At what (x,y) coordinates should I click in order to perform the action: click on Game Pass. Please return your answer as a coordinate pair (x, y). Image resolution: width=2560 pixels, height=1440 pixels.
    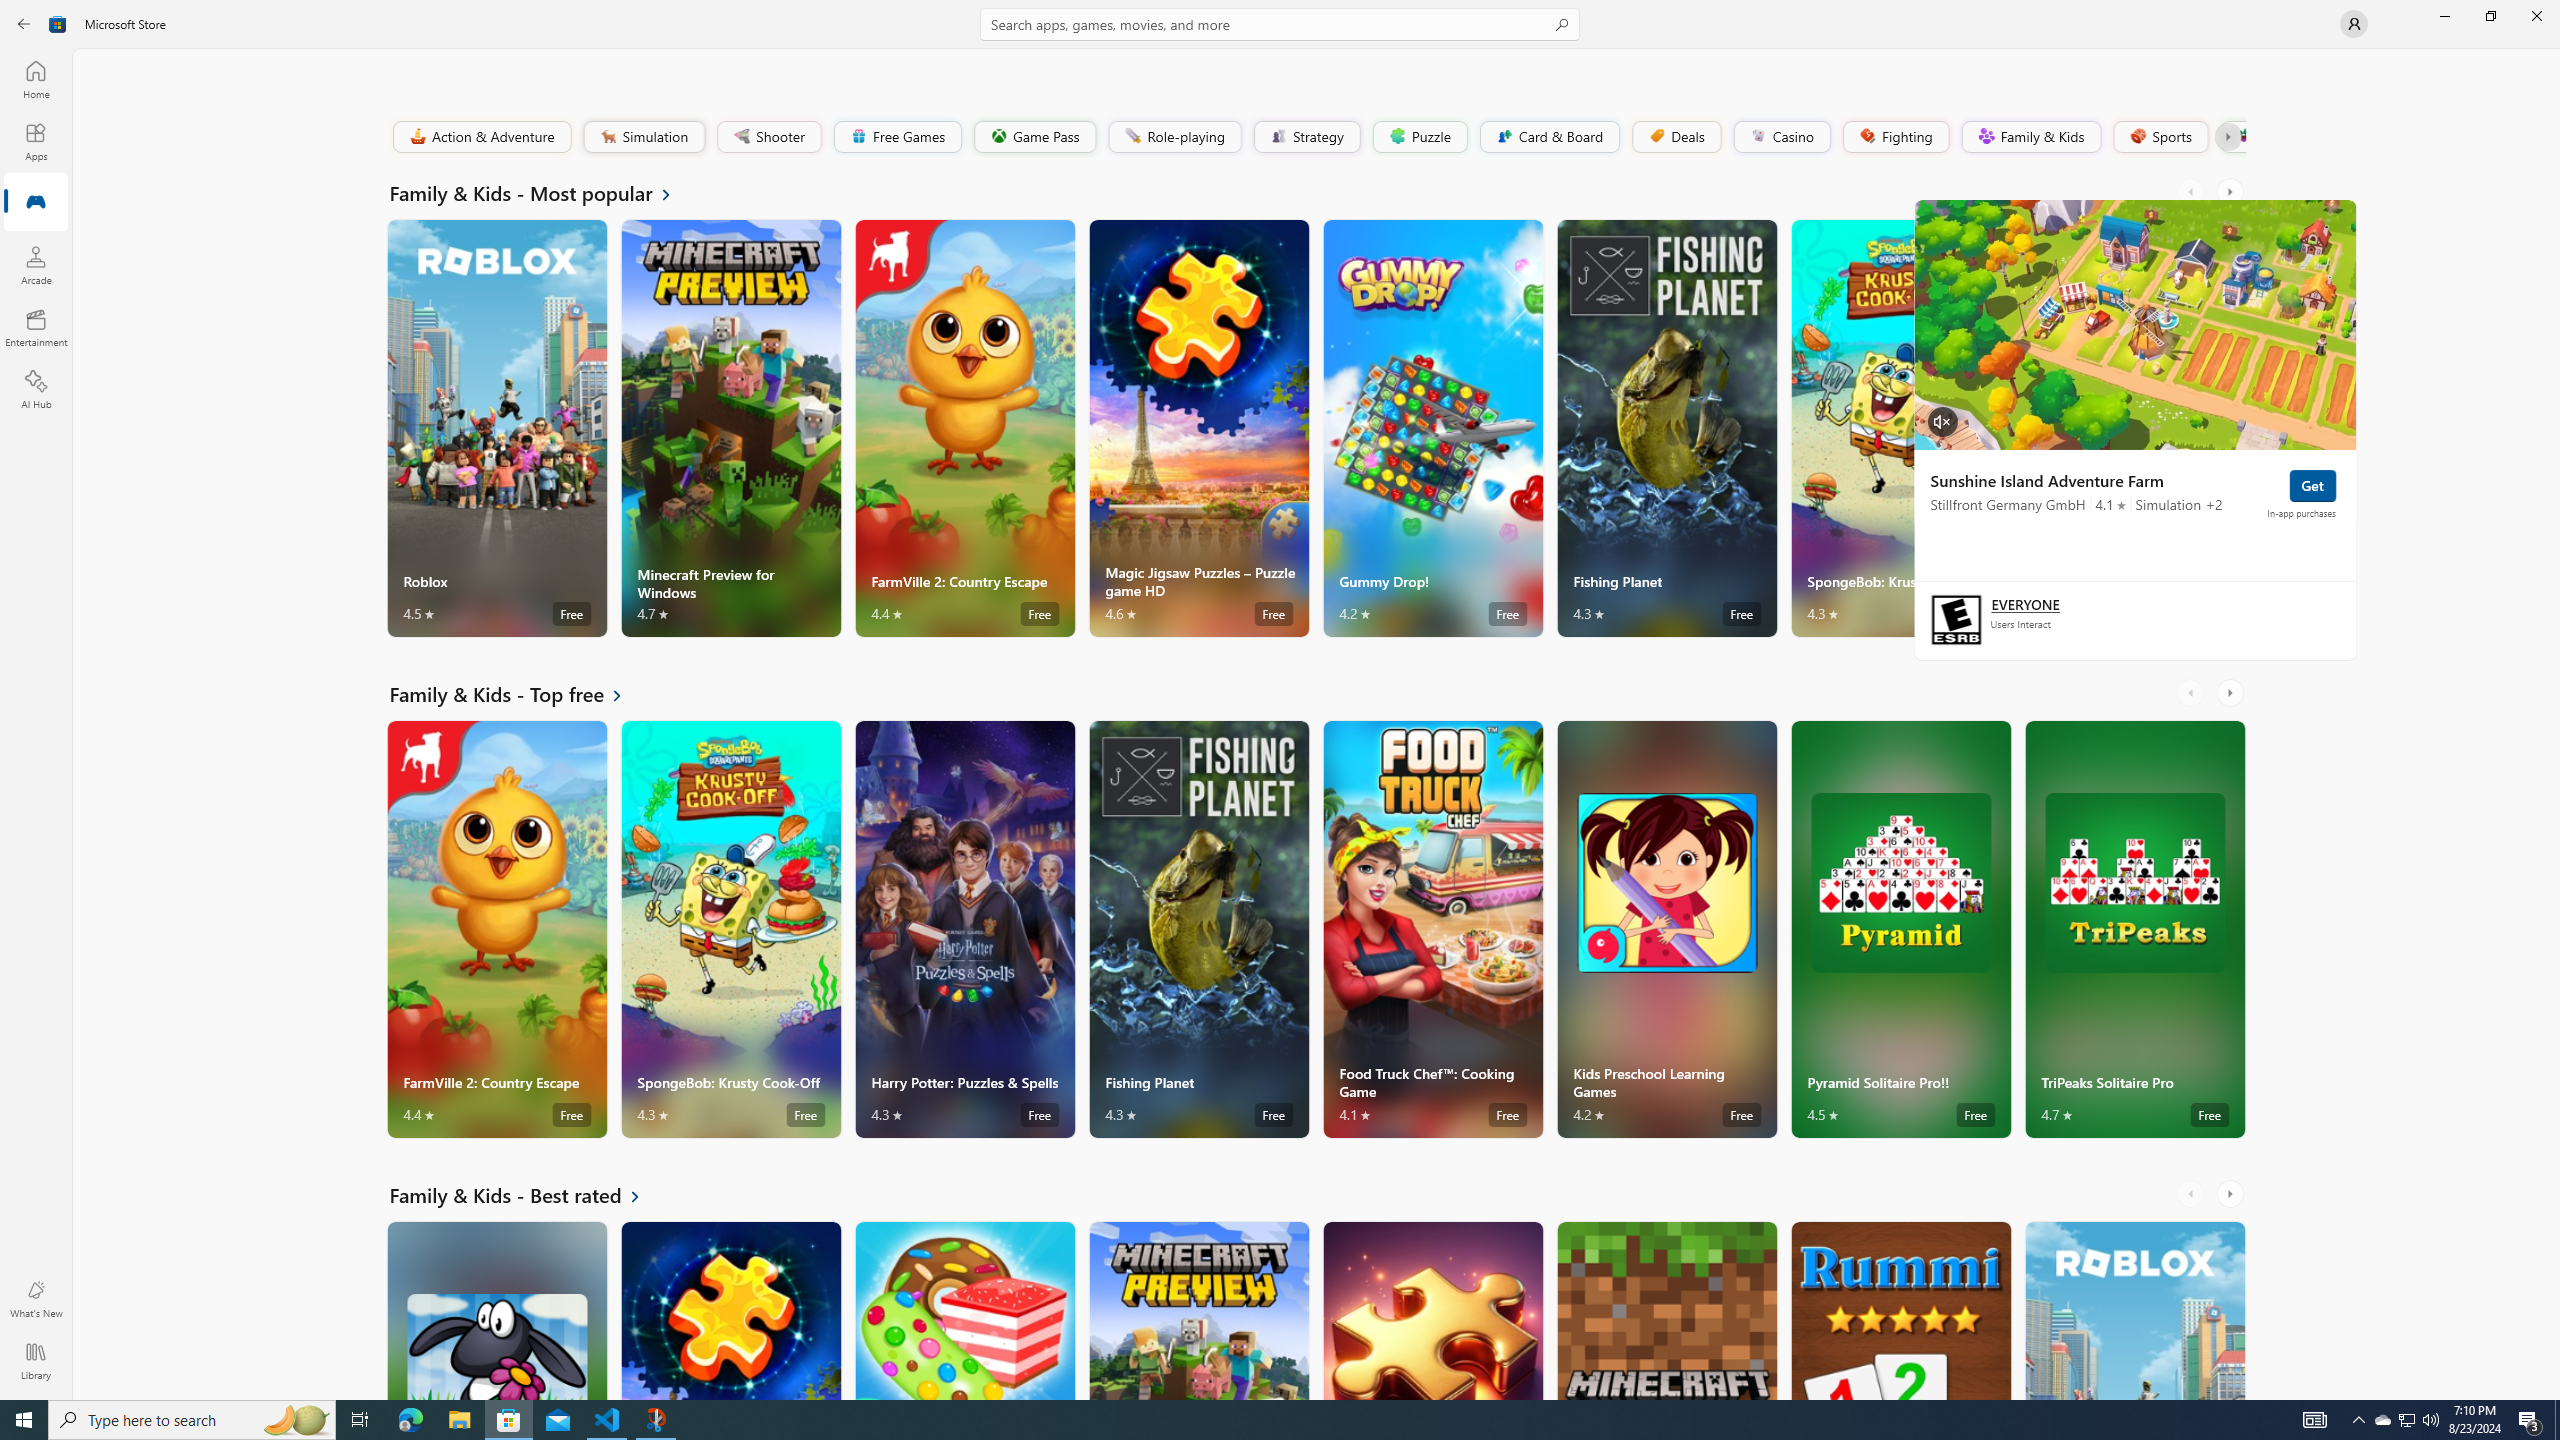
    Looking at the image, I should click on (1034, 136).